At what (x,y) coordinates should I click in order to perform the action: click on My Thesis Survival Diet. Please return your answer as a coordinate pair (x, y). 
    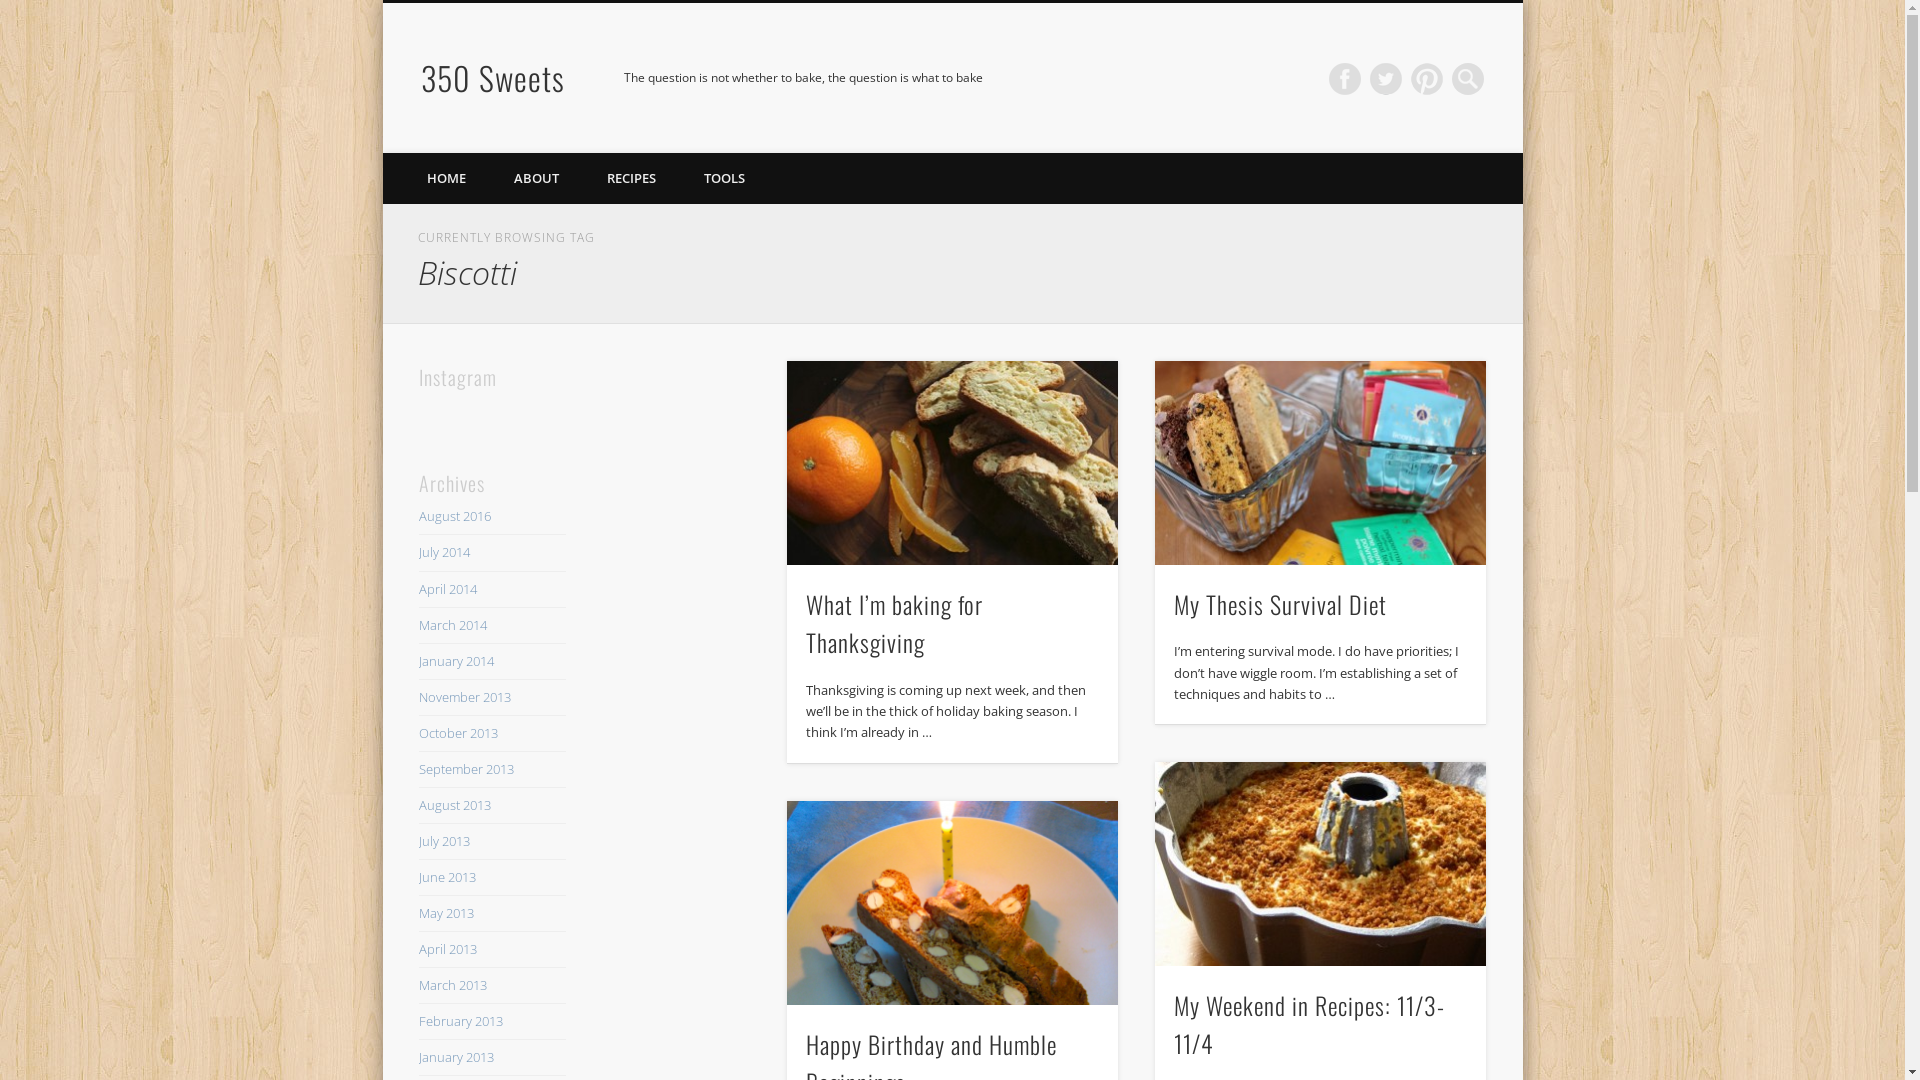
    Looking at the image, I should click on (1320, 464).